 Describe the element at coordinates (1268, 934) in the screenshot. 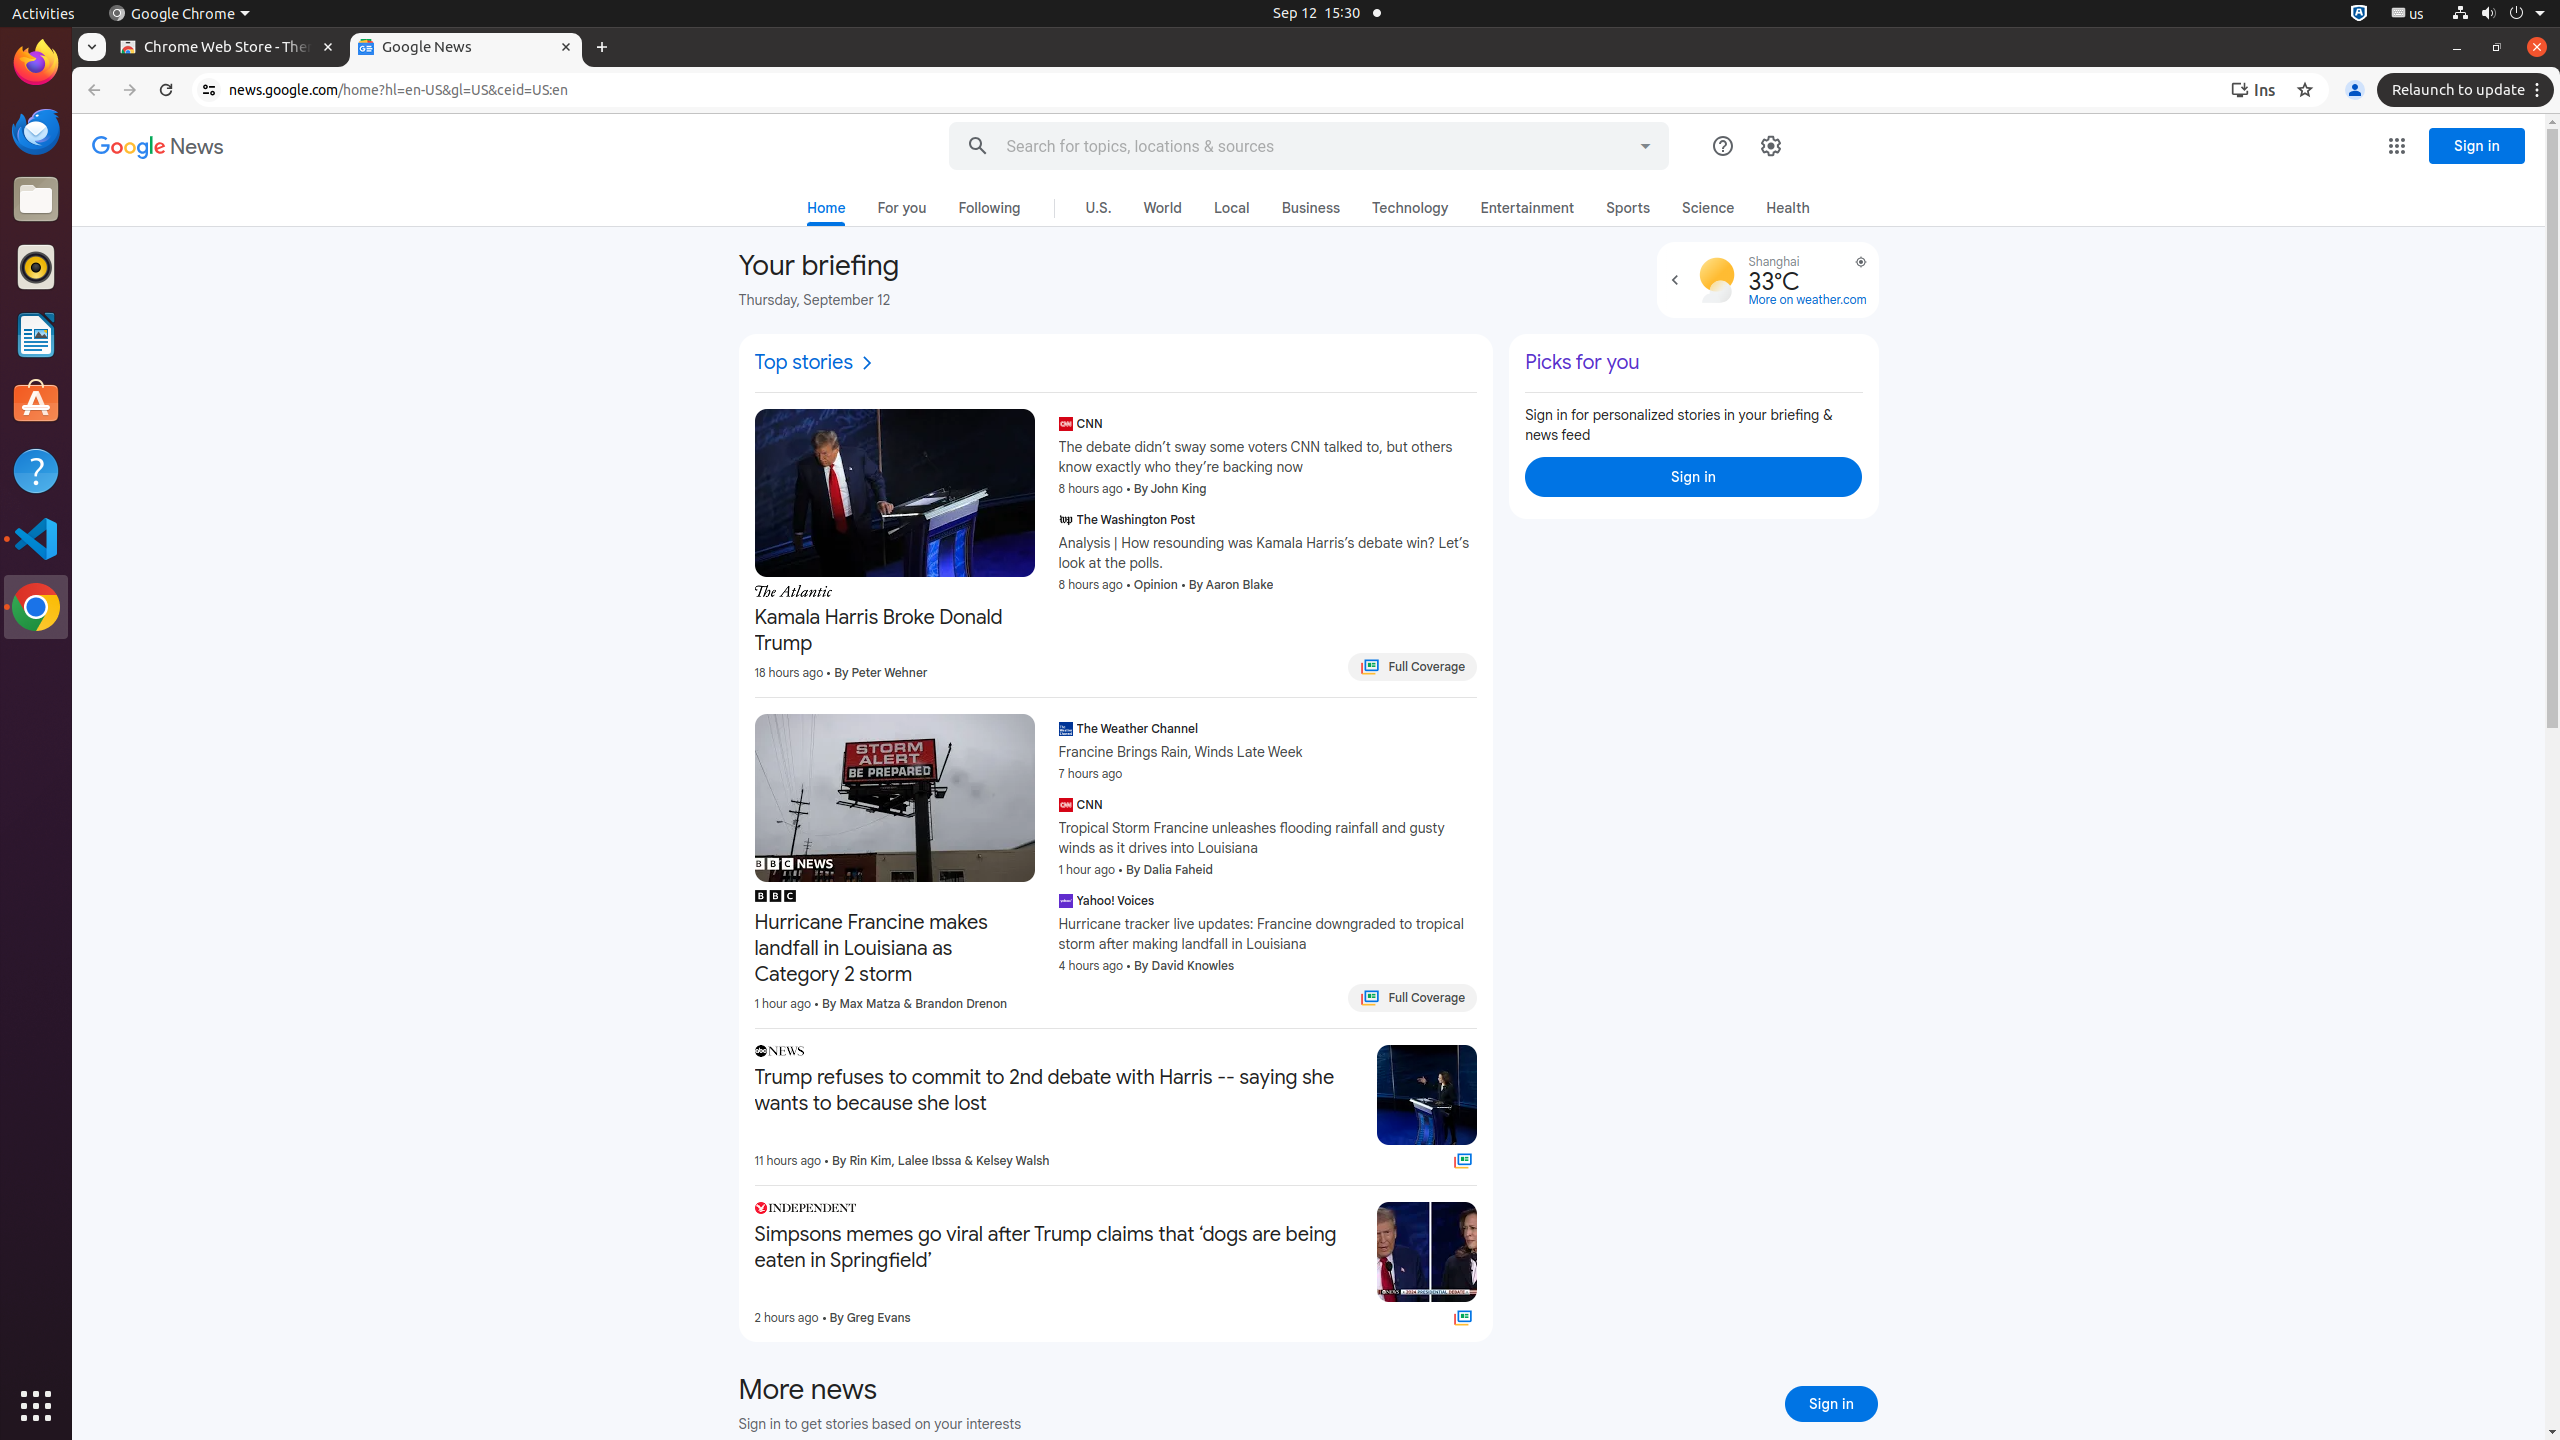

I see `Hurricane tracker live updates: Francine downgraded to tropical storm after making landfall in Louisiana` at that location.